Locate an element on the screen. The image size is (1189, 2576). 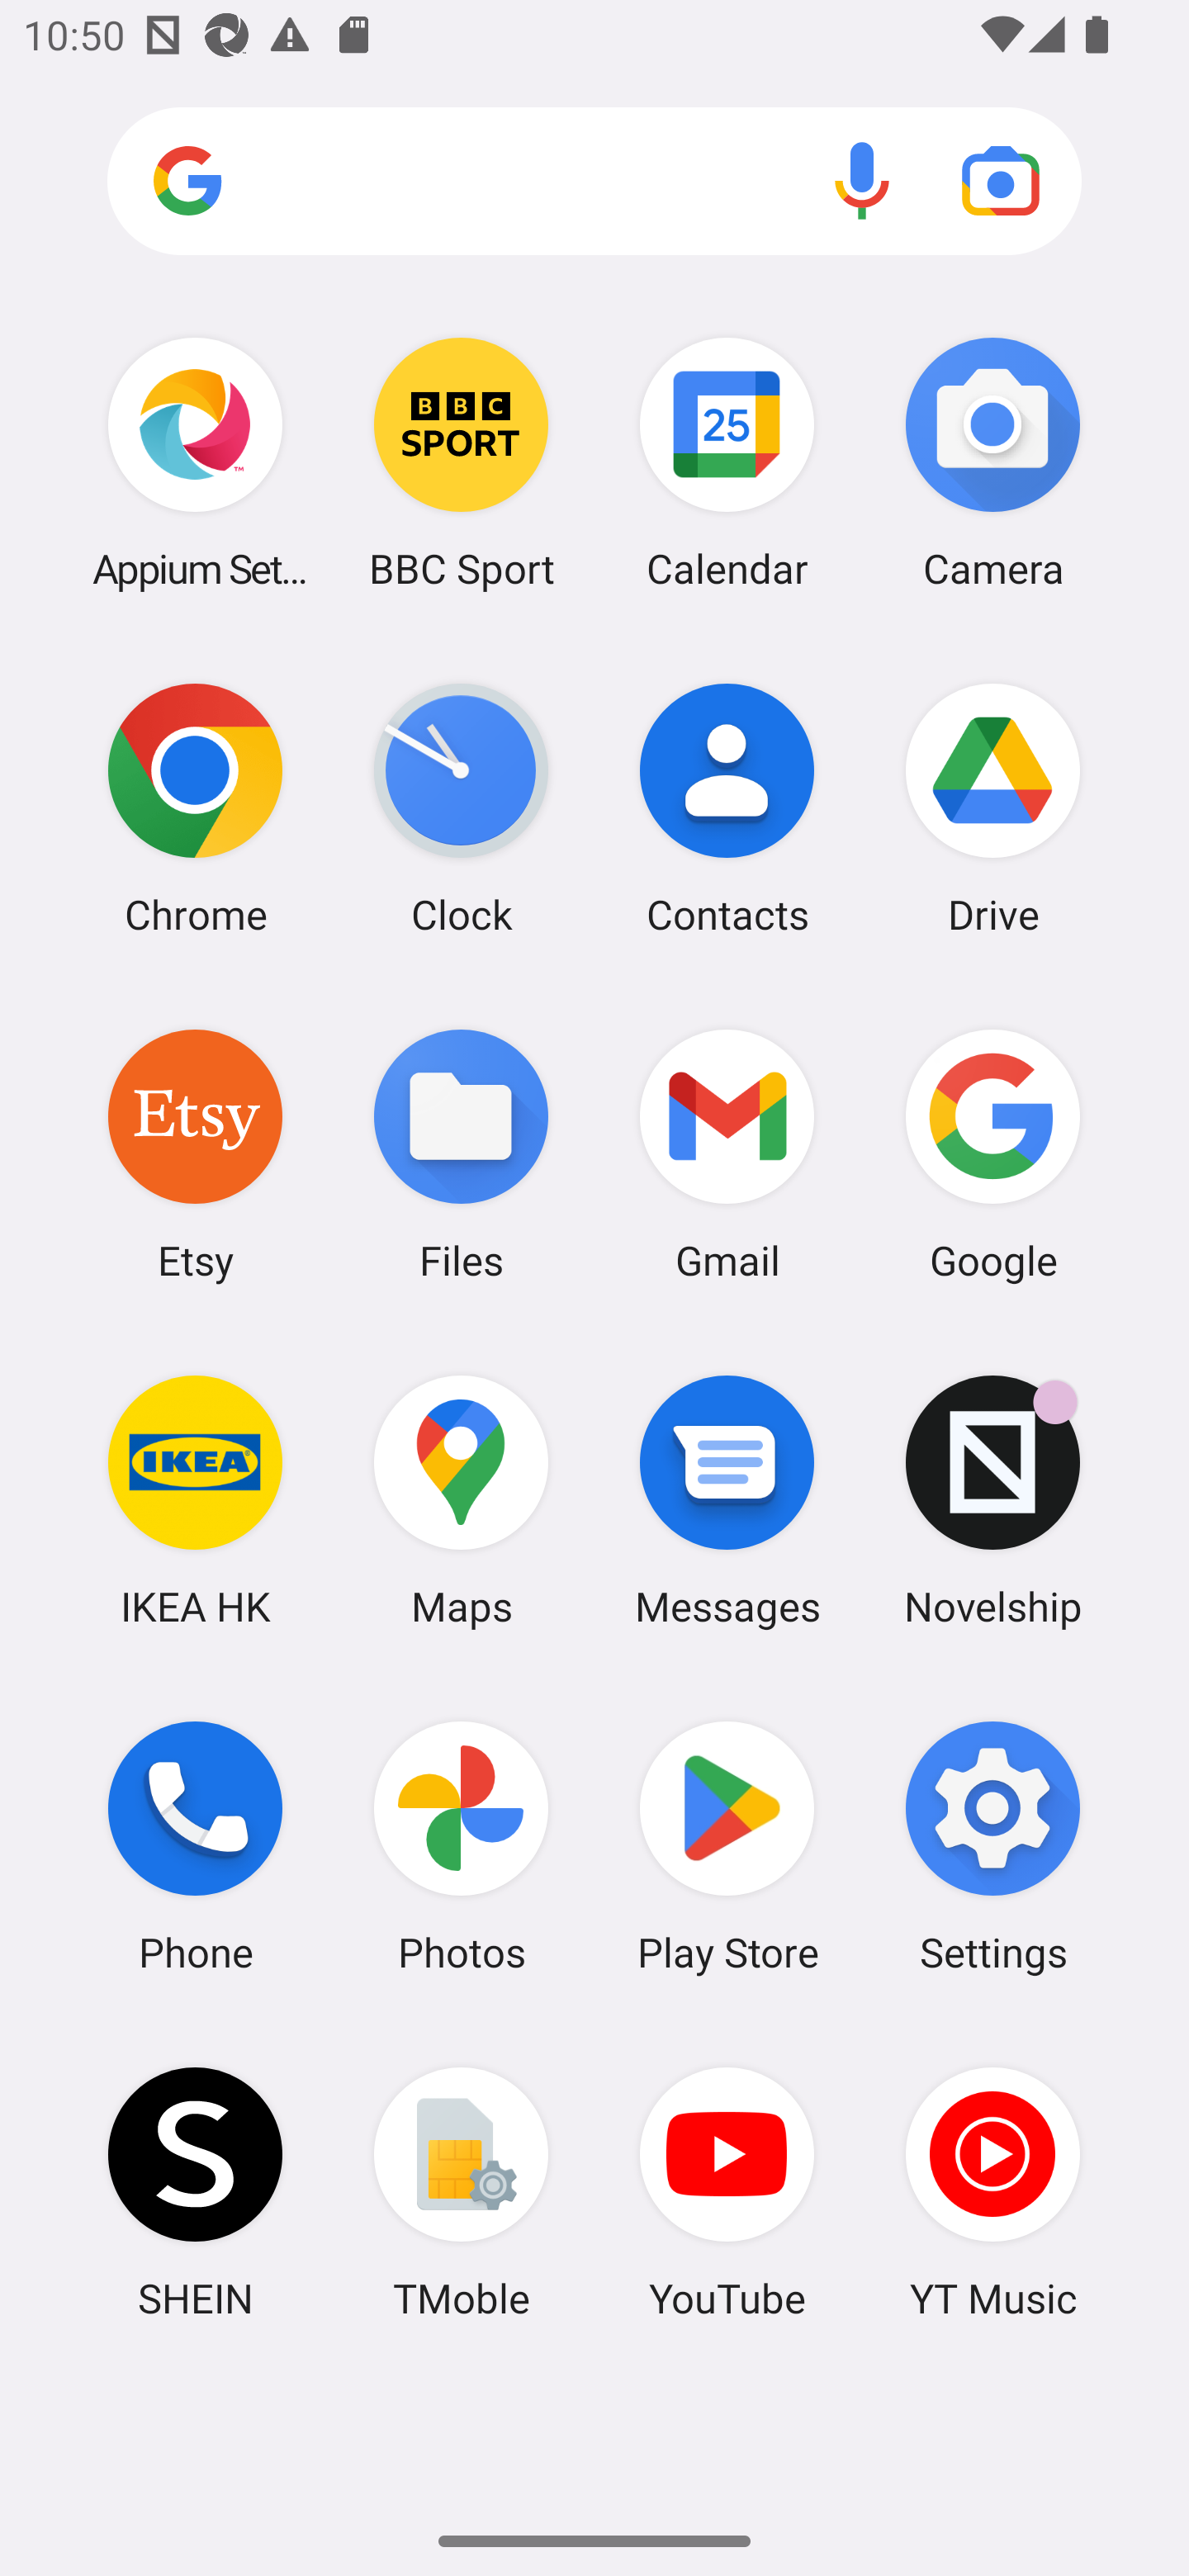
Gmail is located at coordinates (727, 1153).